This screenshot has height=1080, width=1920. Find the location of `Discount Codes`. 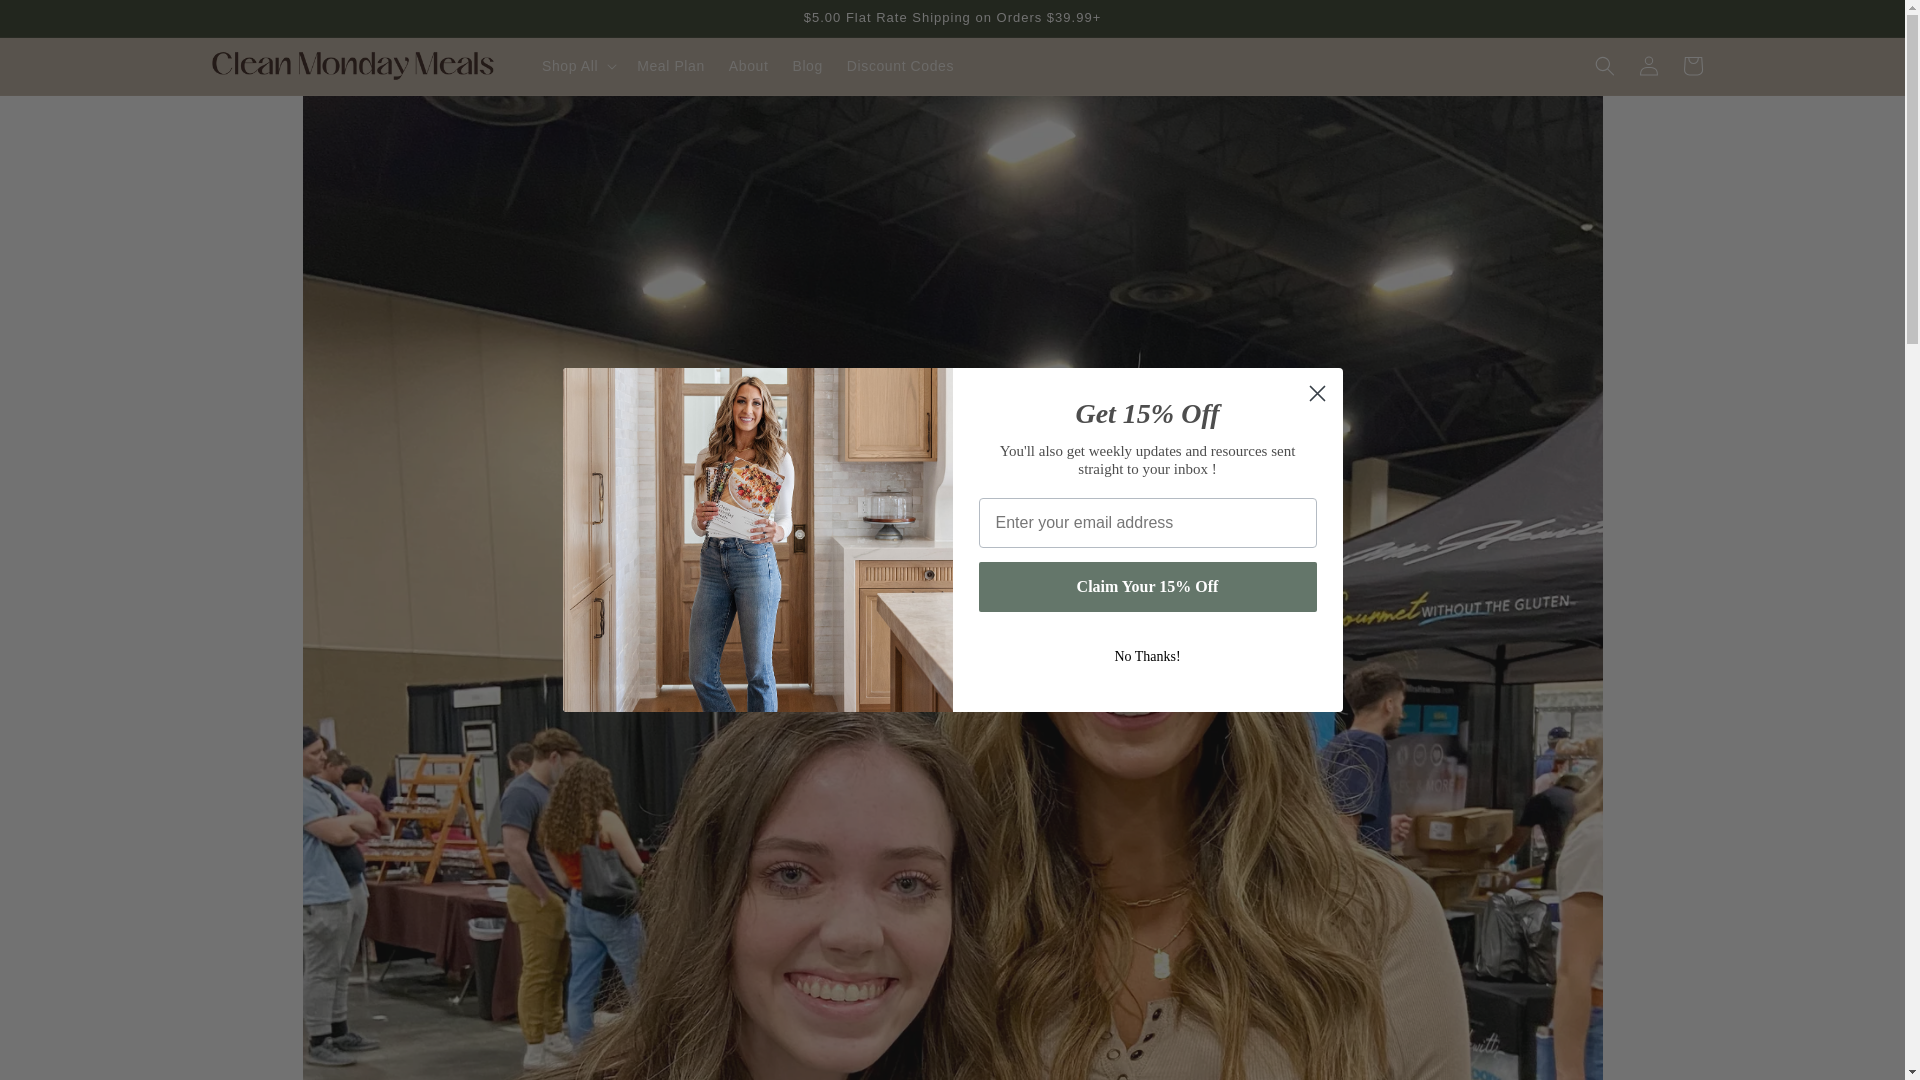

Discount Codes is located at coordinates (900, 66).